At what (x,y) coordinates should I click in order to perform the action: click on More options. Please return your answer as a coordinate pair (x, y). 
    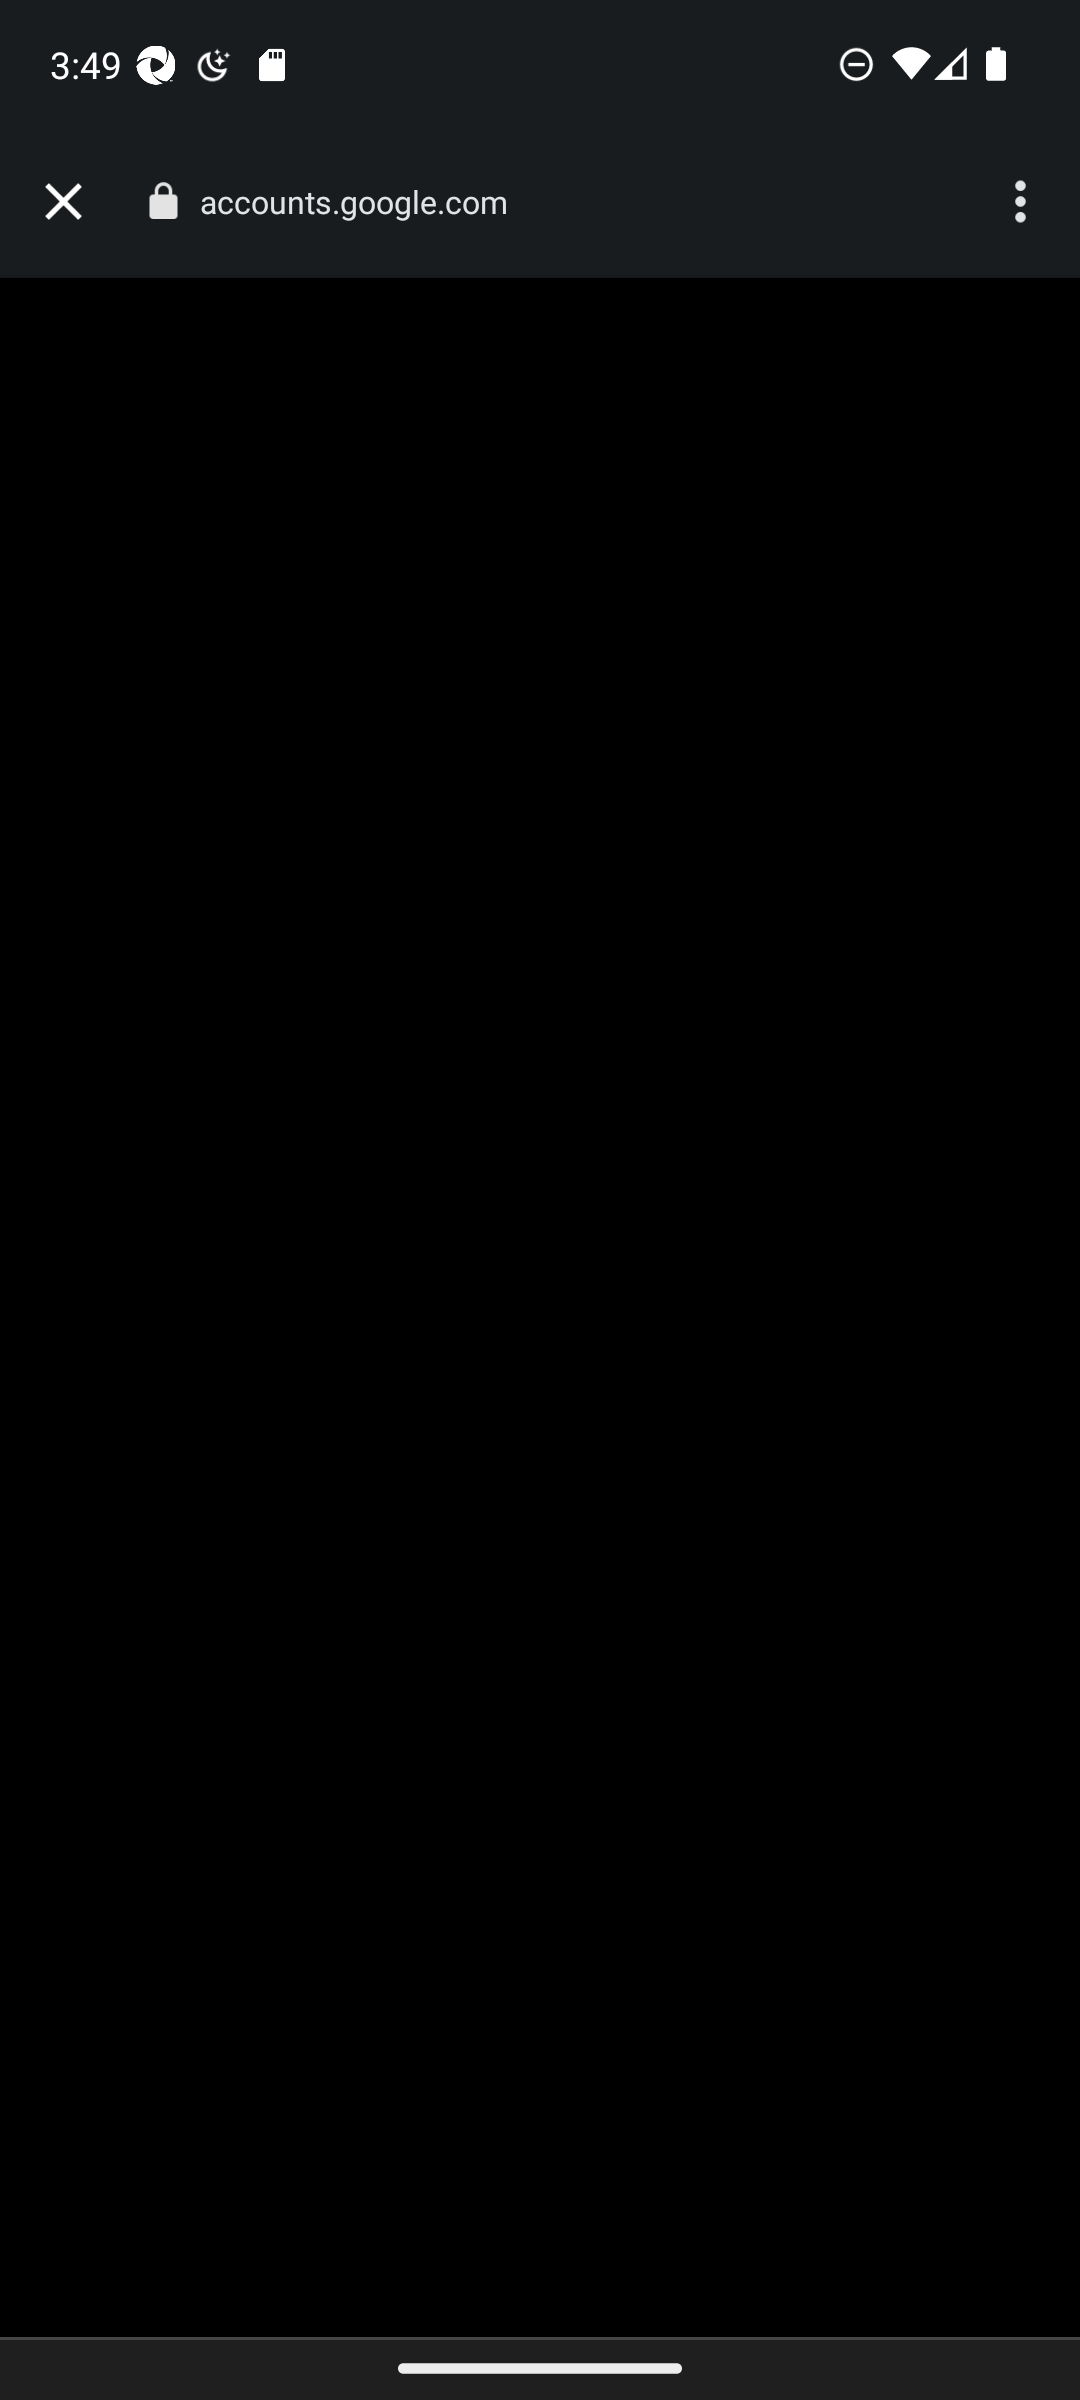
    Looking at the image, I should click on (1024, 202).